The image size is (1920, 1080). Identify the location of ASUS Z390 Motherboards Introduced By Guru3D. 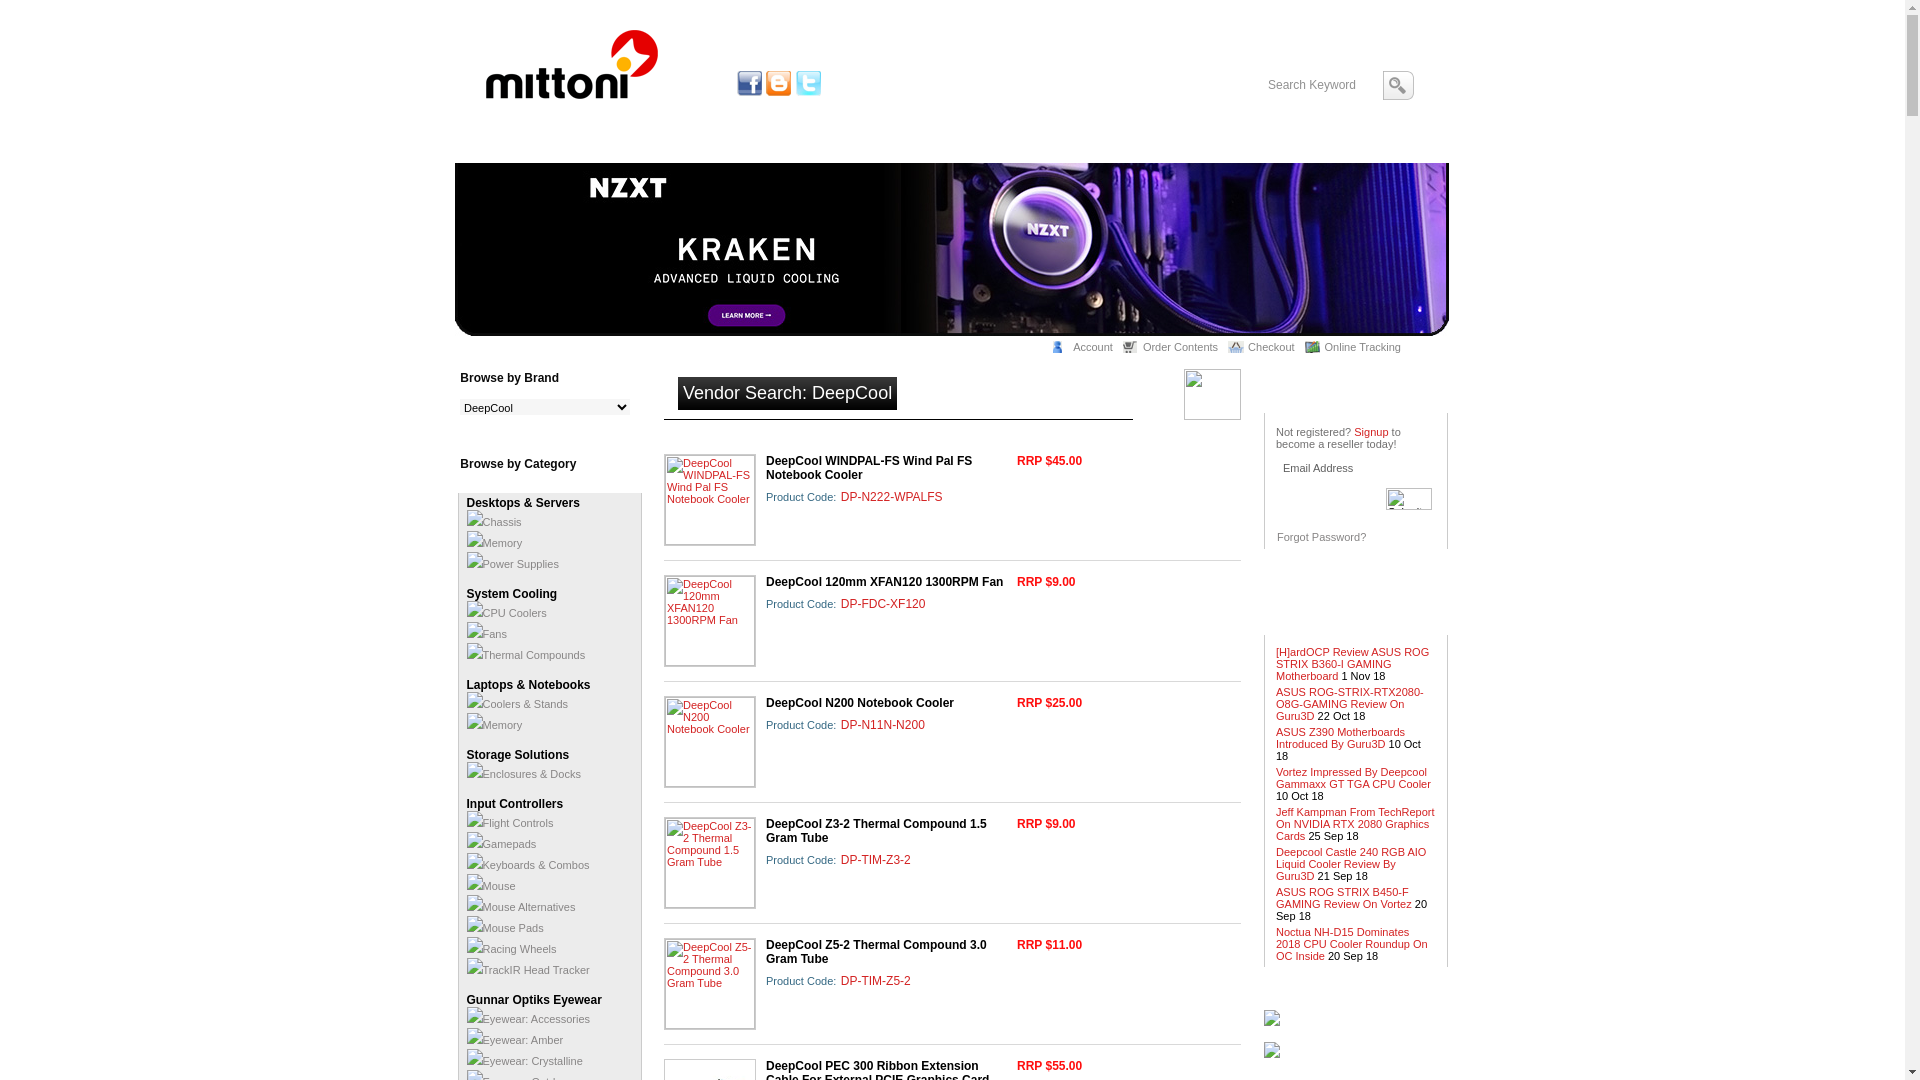
(1340, 738).